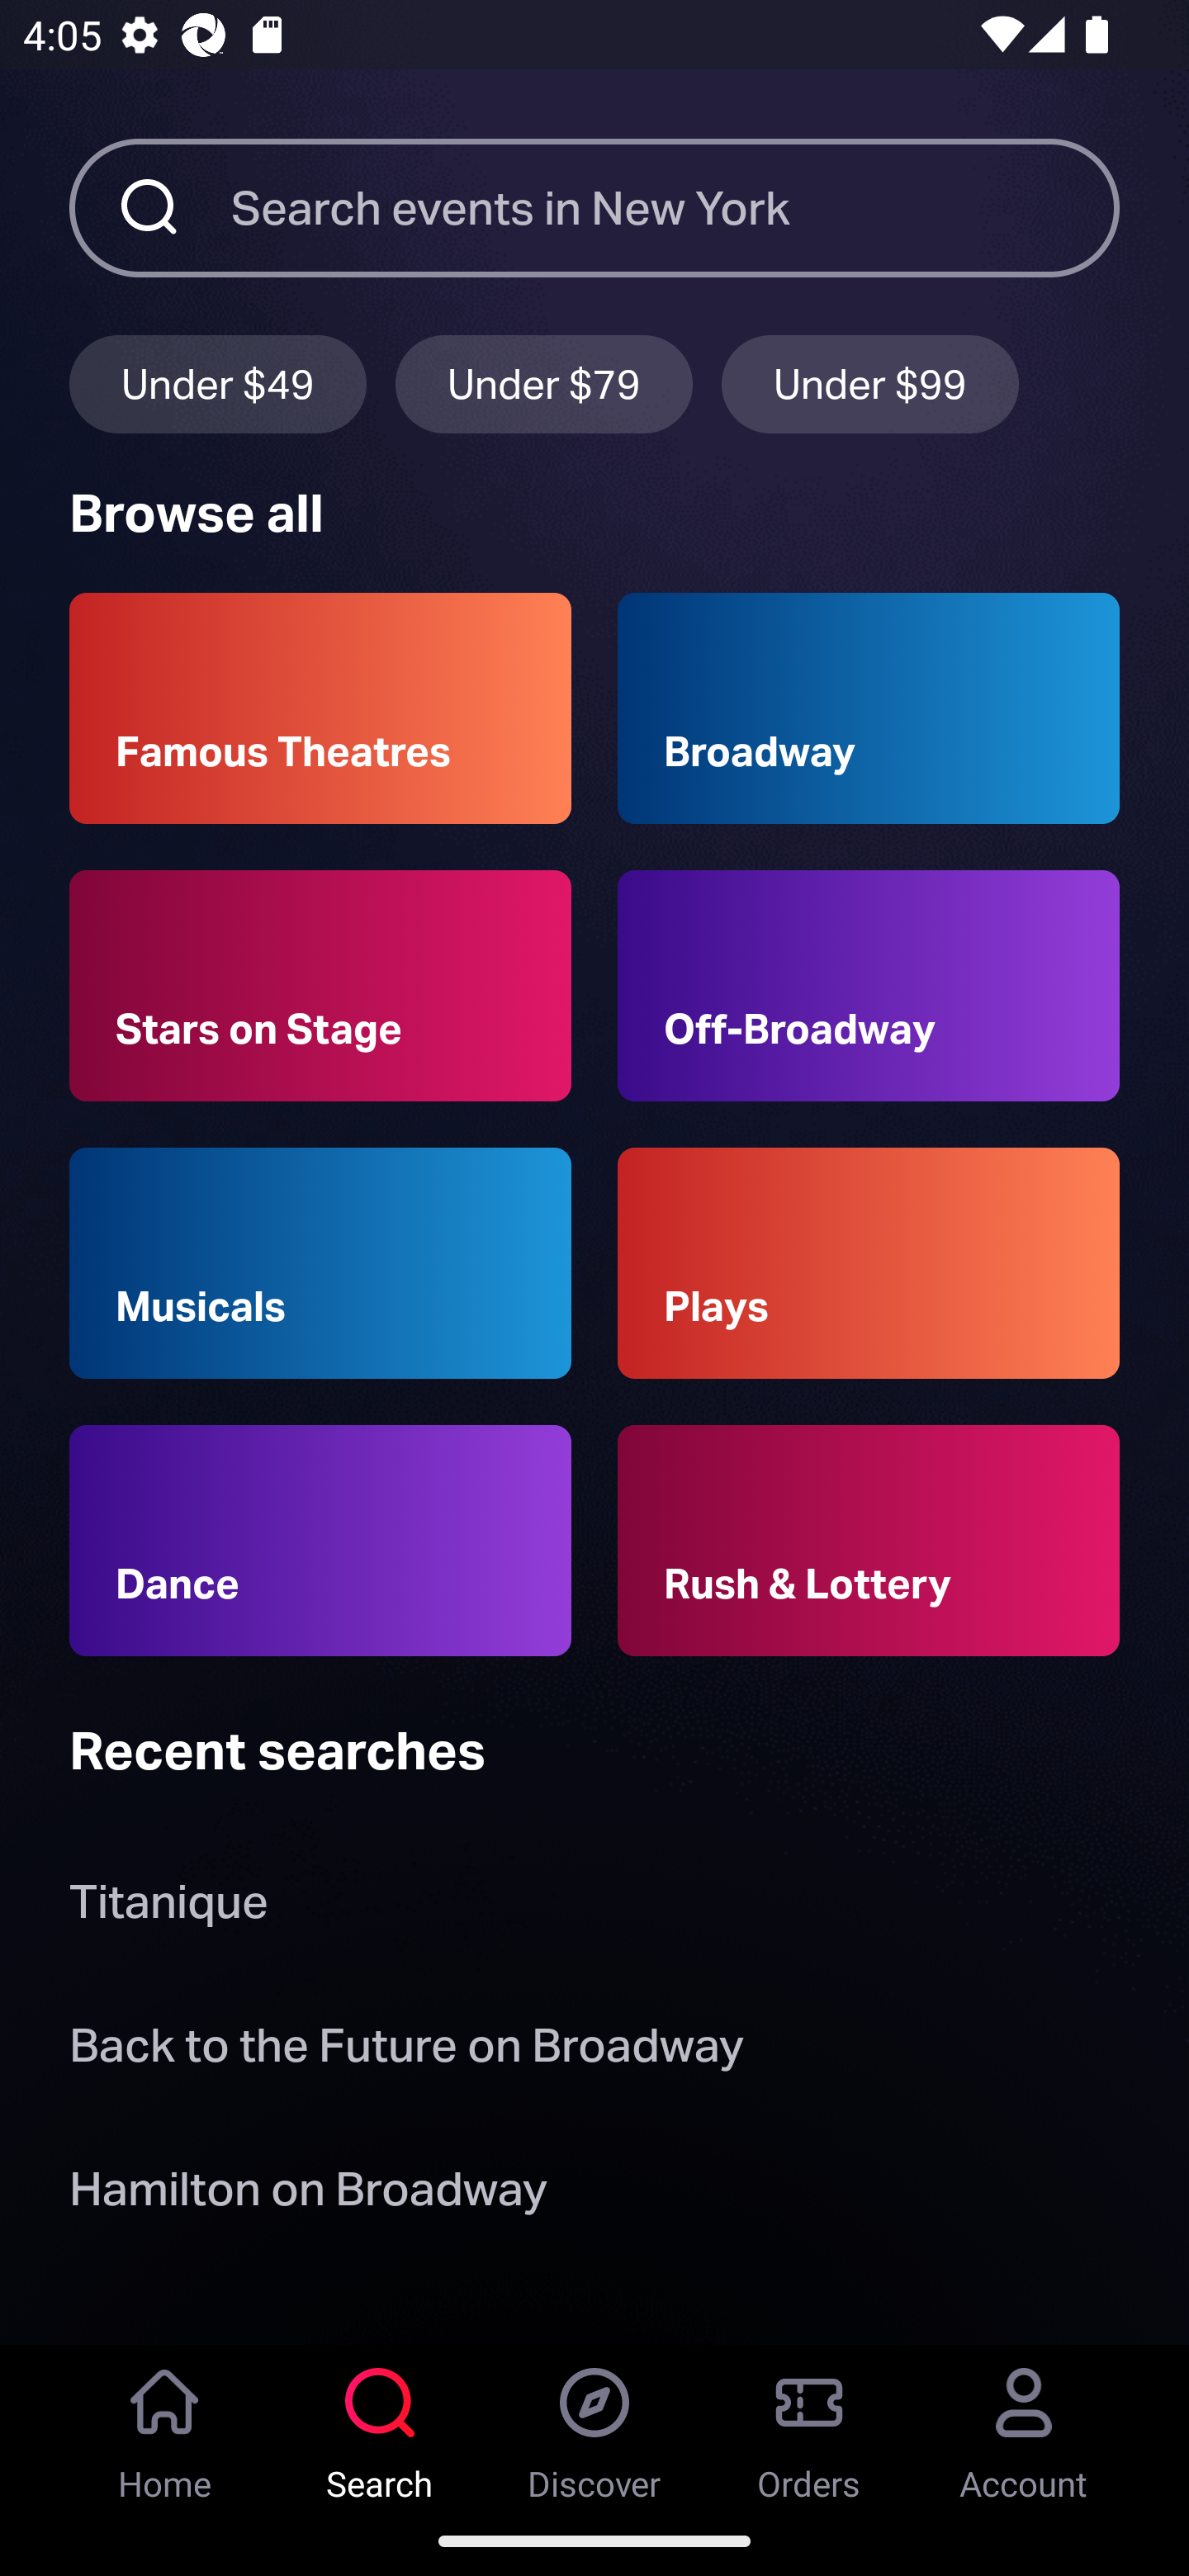 The image size is (1189, 2576). Describe the element at coordinates (869, 1263) in the screenshot. I see `Plays` at that location.